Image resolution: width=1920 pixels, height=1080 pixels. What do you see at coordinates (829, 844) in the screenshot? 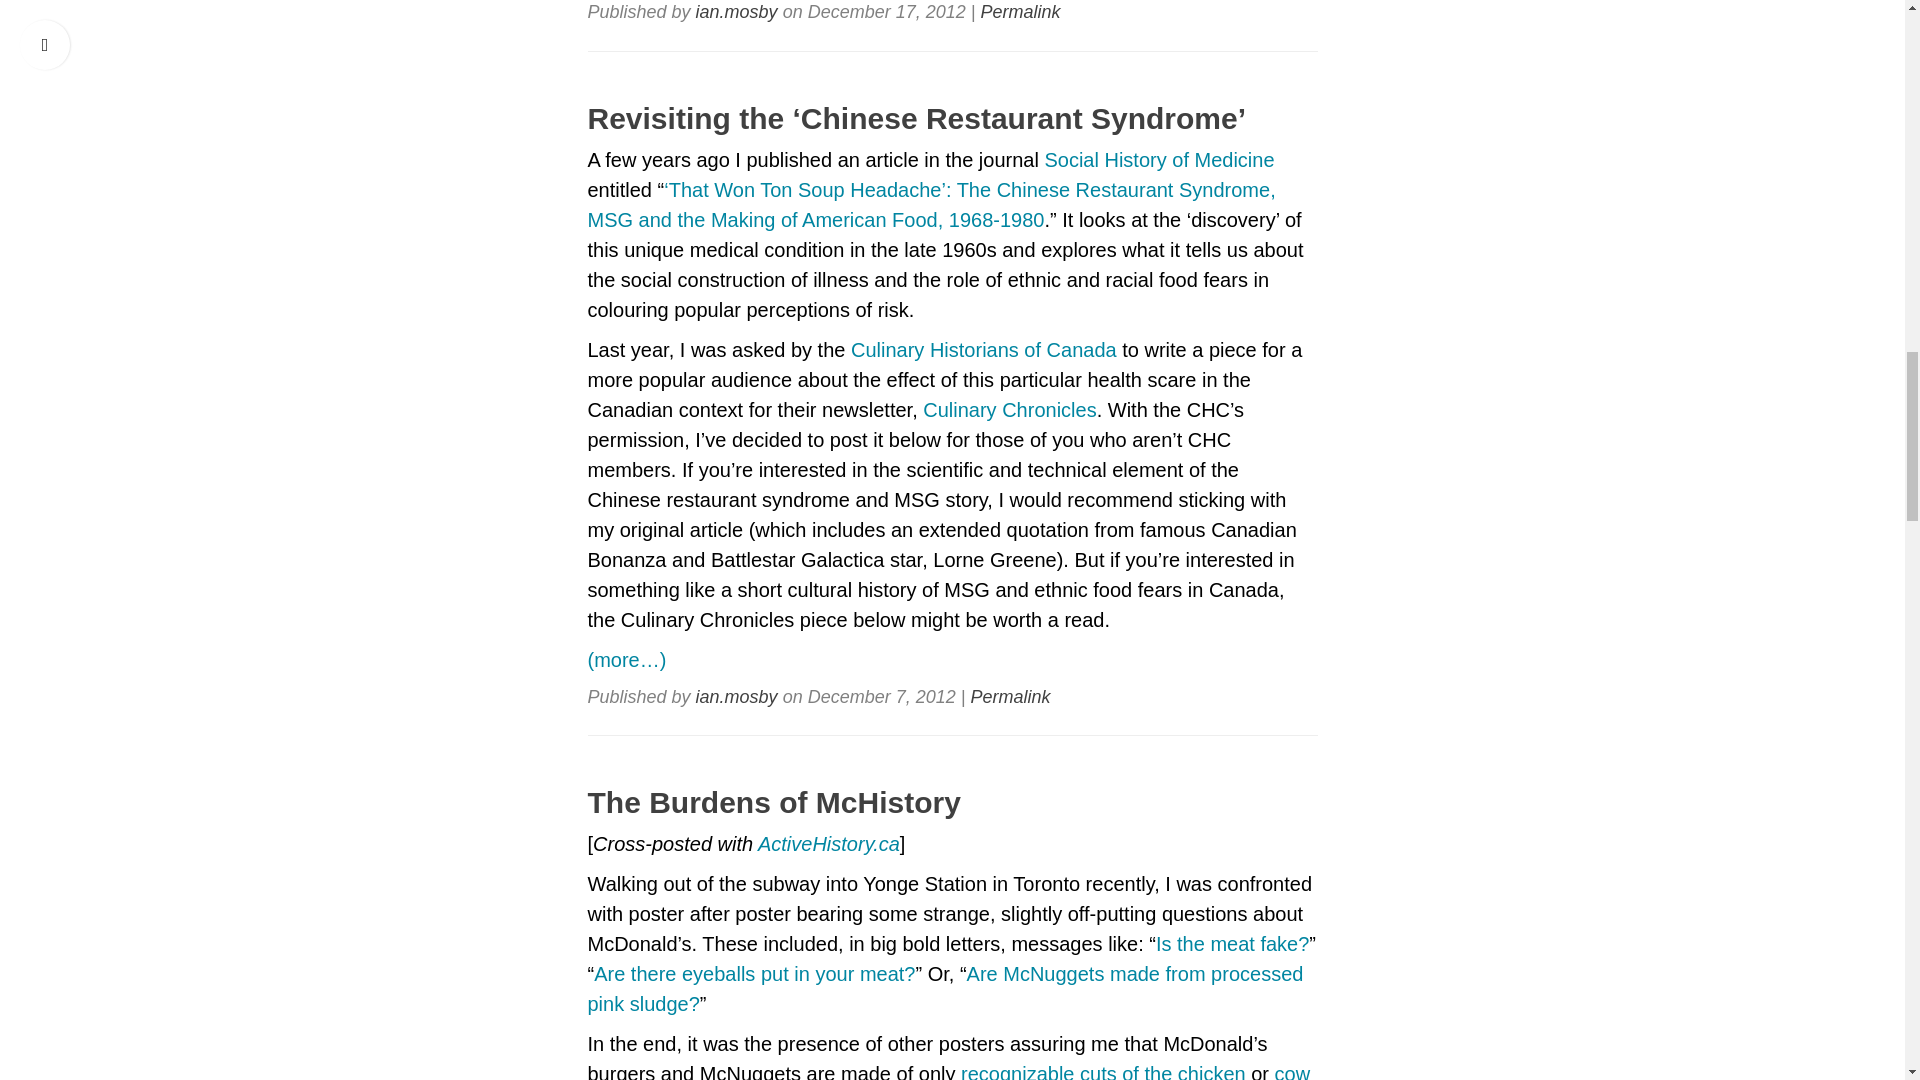
I see `ActiveHistory.ca` at bounding box center [829, 844].